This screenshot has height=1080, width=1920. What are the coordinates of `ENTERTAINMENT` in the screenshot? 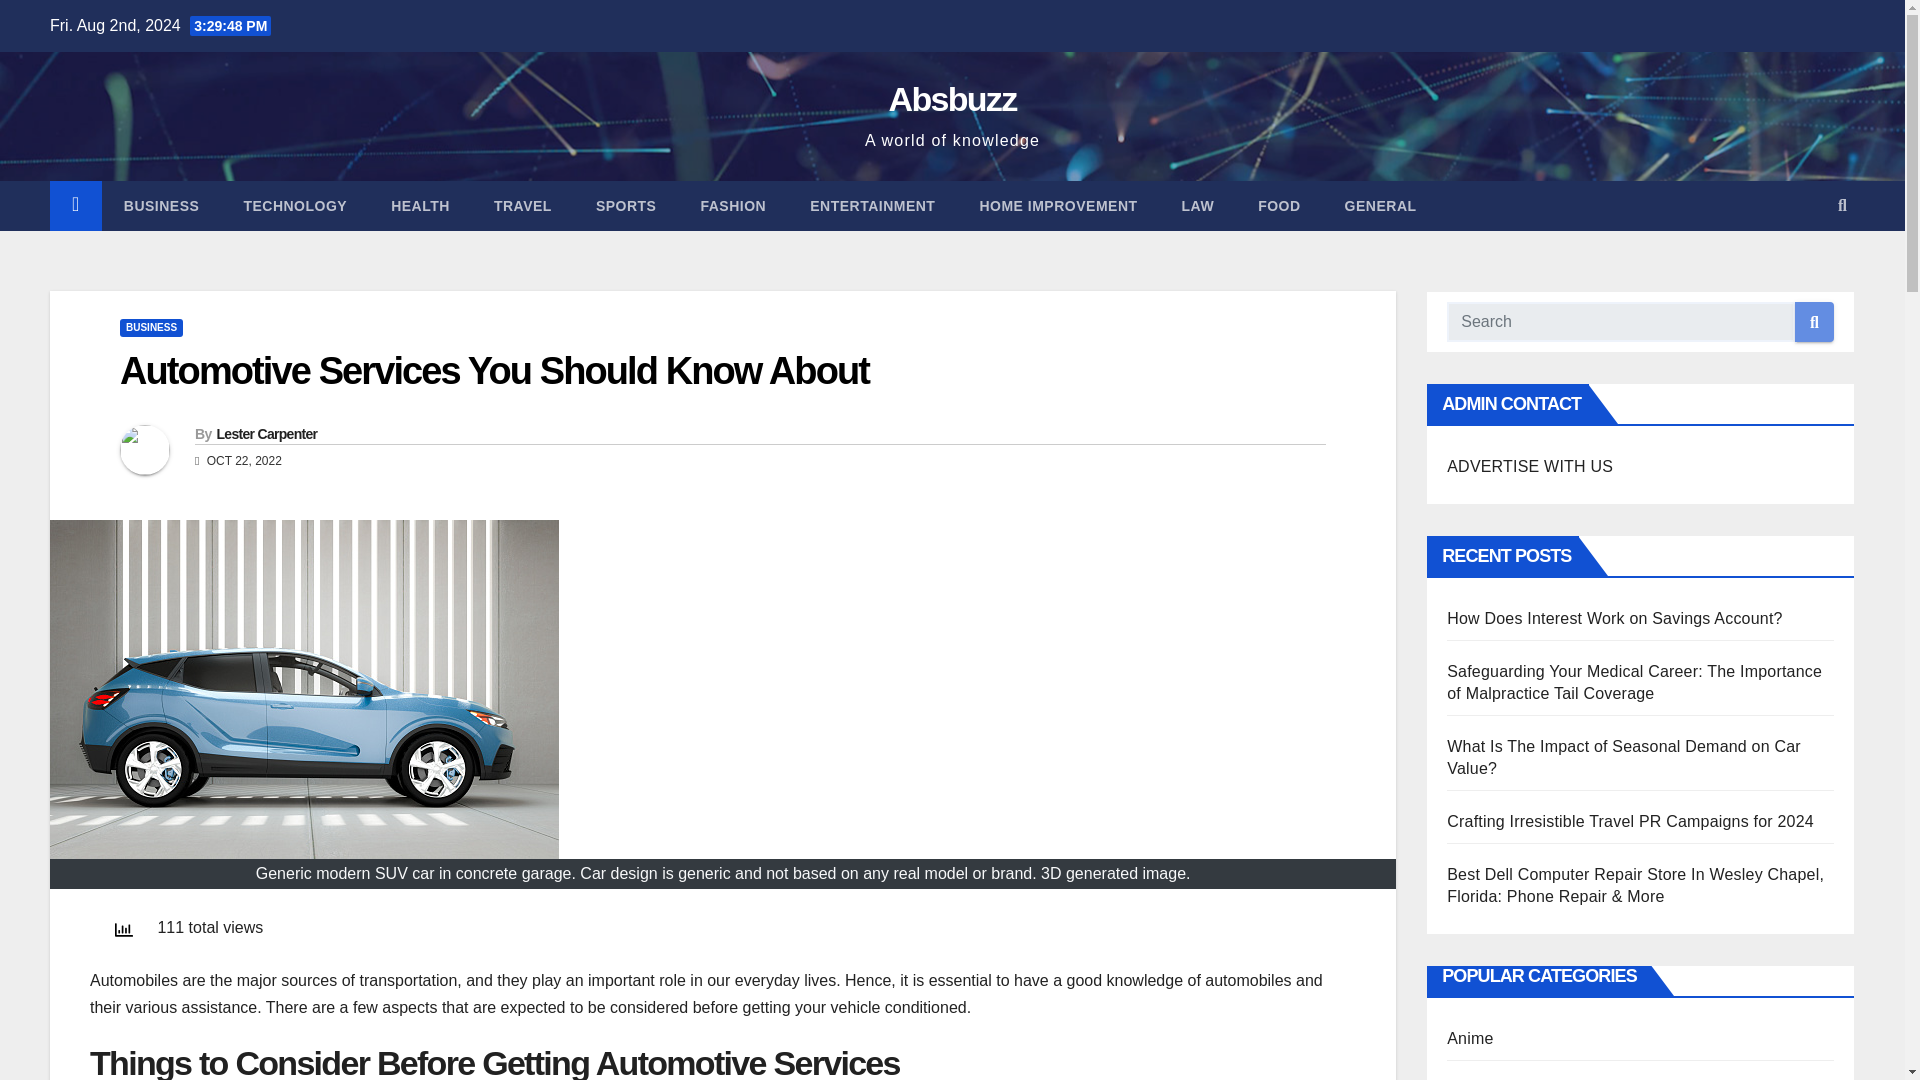 It's located at (872, 206).